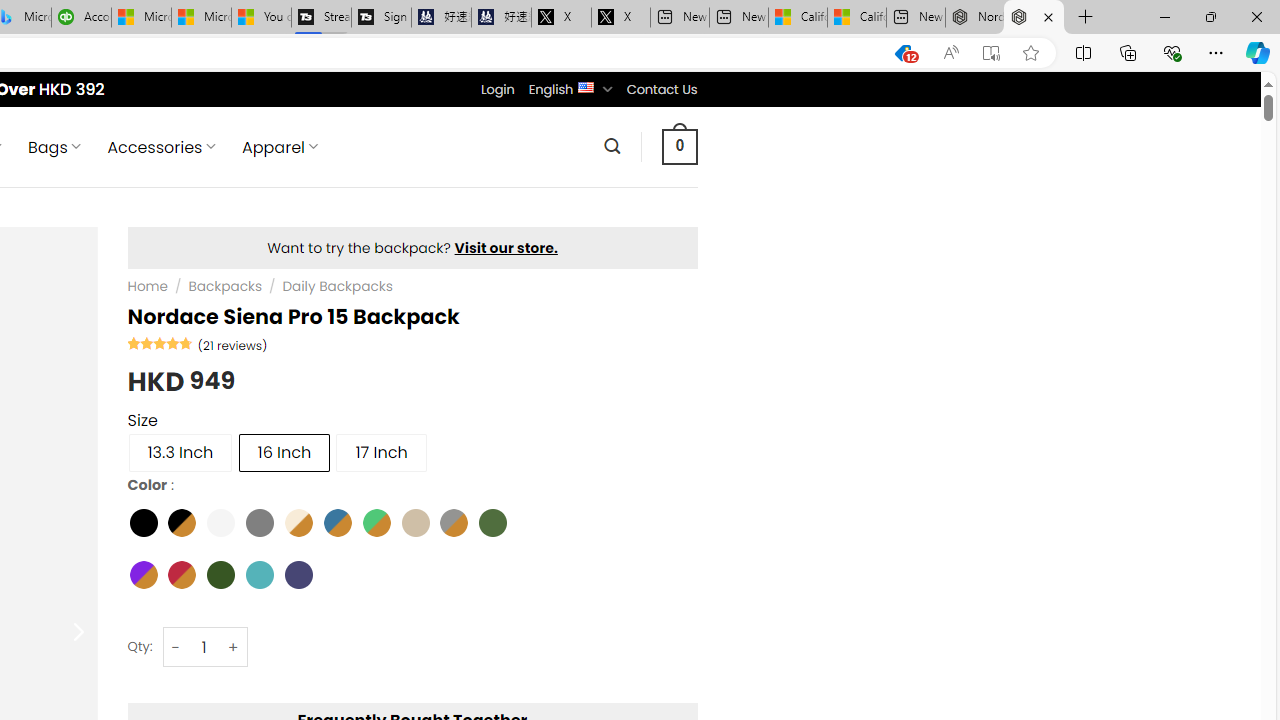  What do you see at coordinates (902, 53) in the screenshot?
I see `This site has coupons! Shopping in Microsoft Edge, 12` at bounding box center [902, 53].